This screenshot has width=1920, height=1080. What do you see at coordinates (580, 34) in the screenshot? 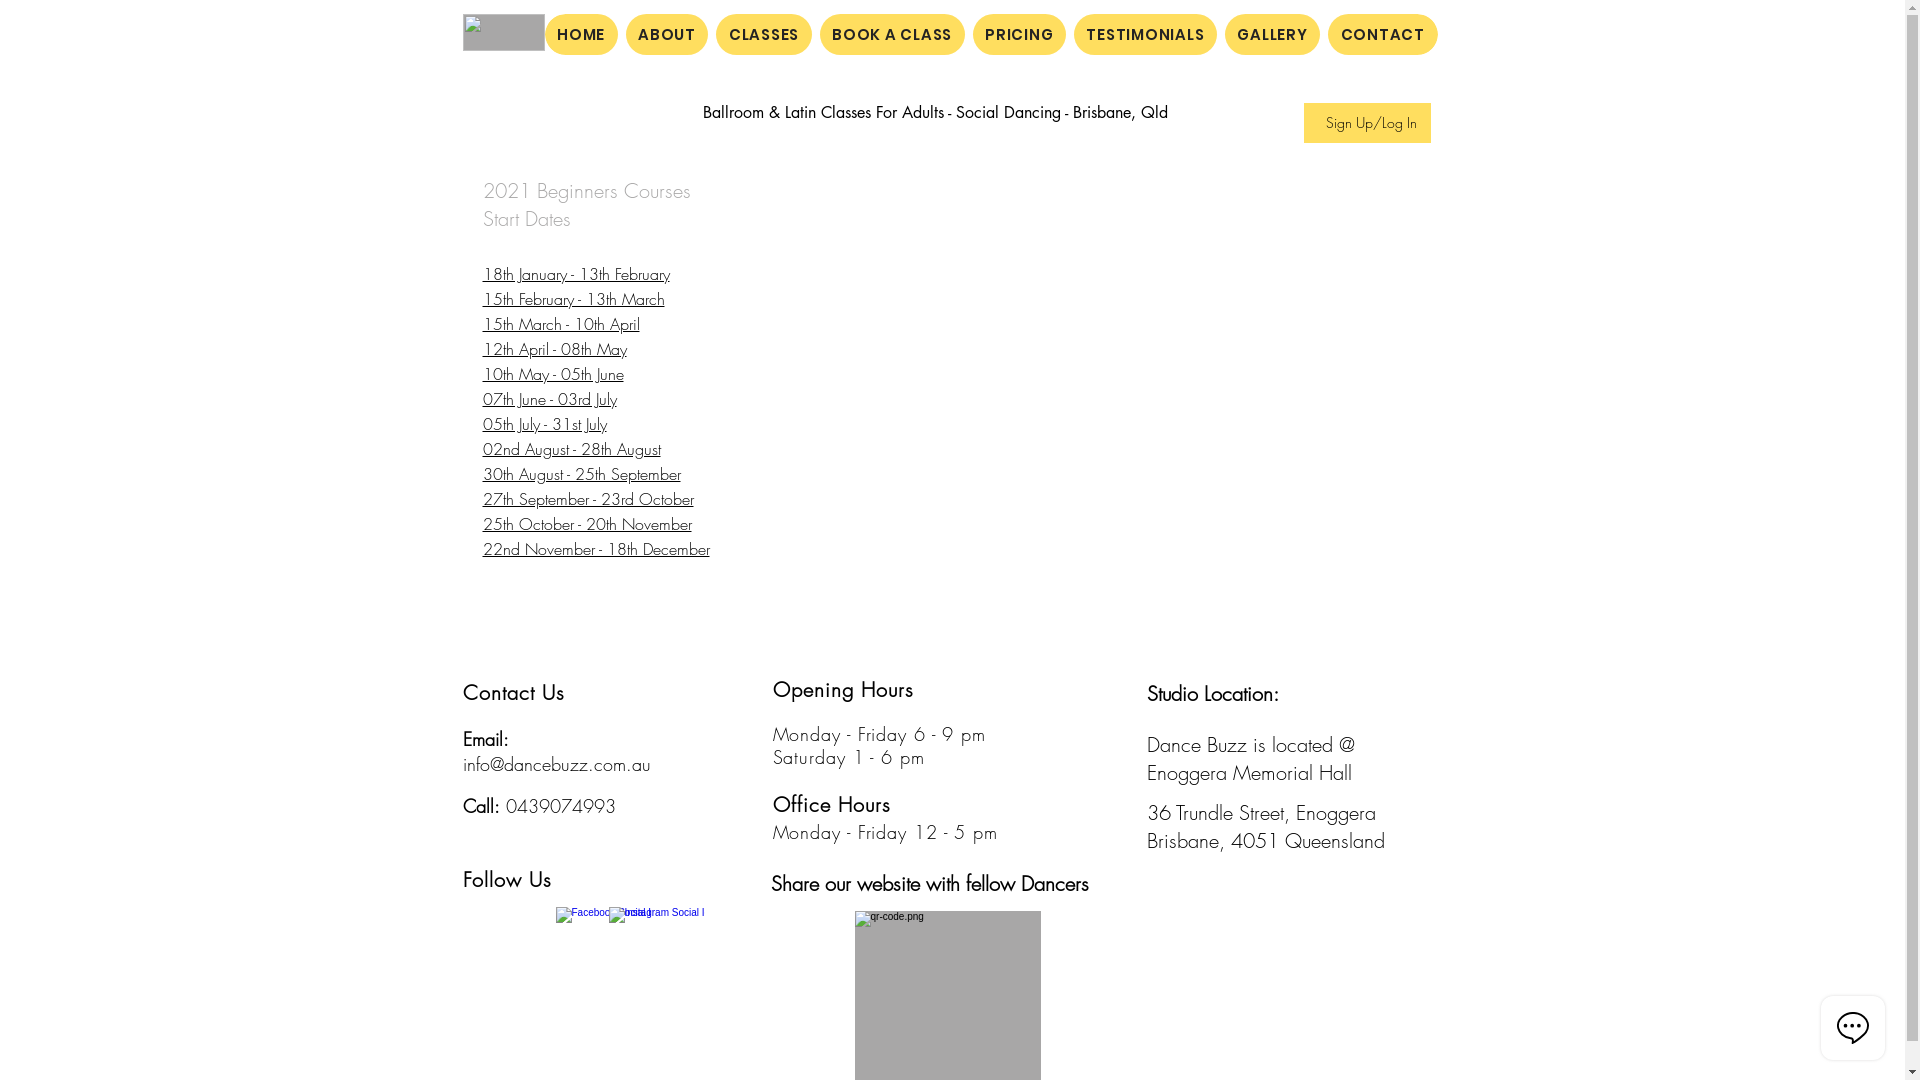
I see `HOME` at bounding box center [580, 34].